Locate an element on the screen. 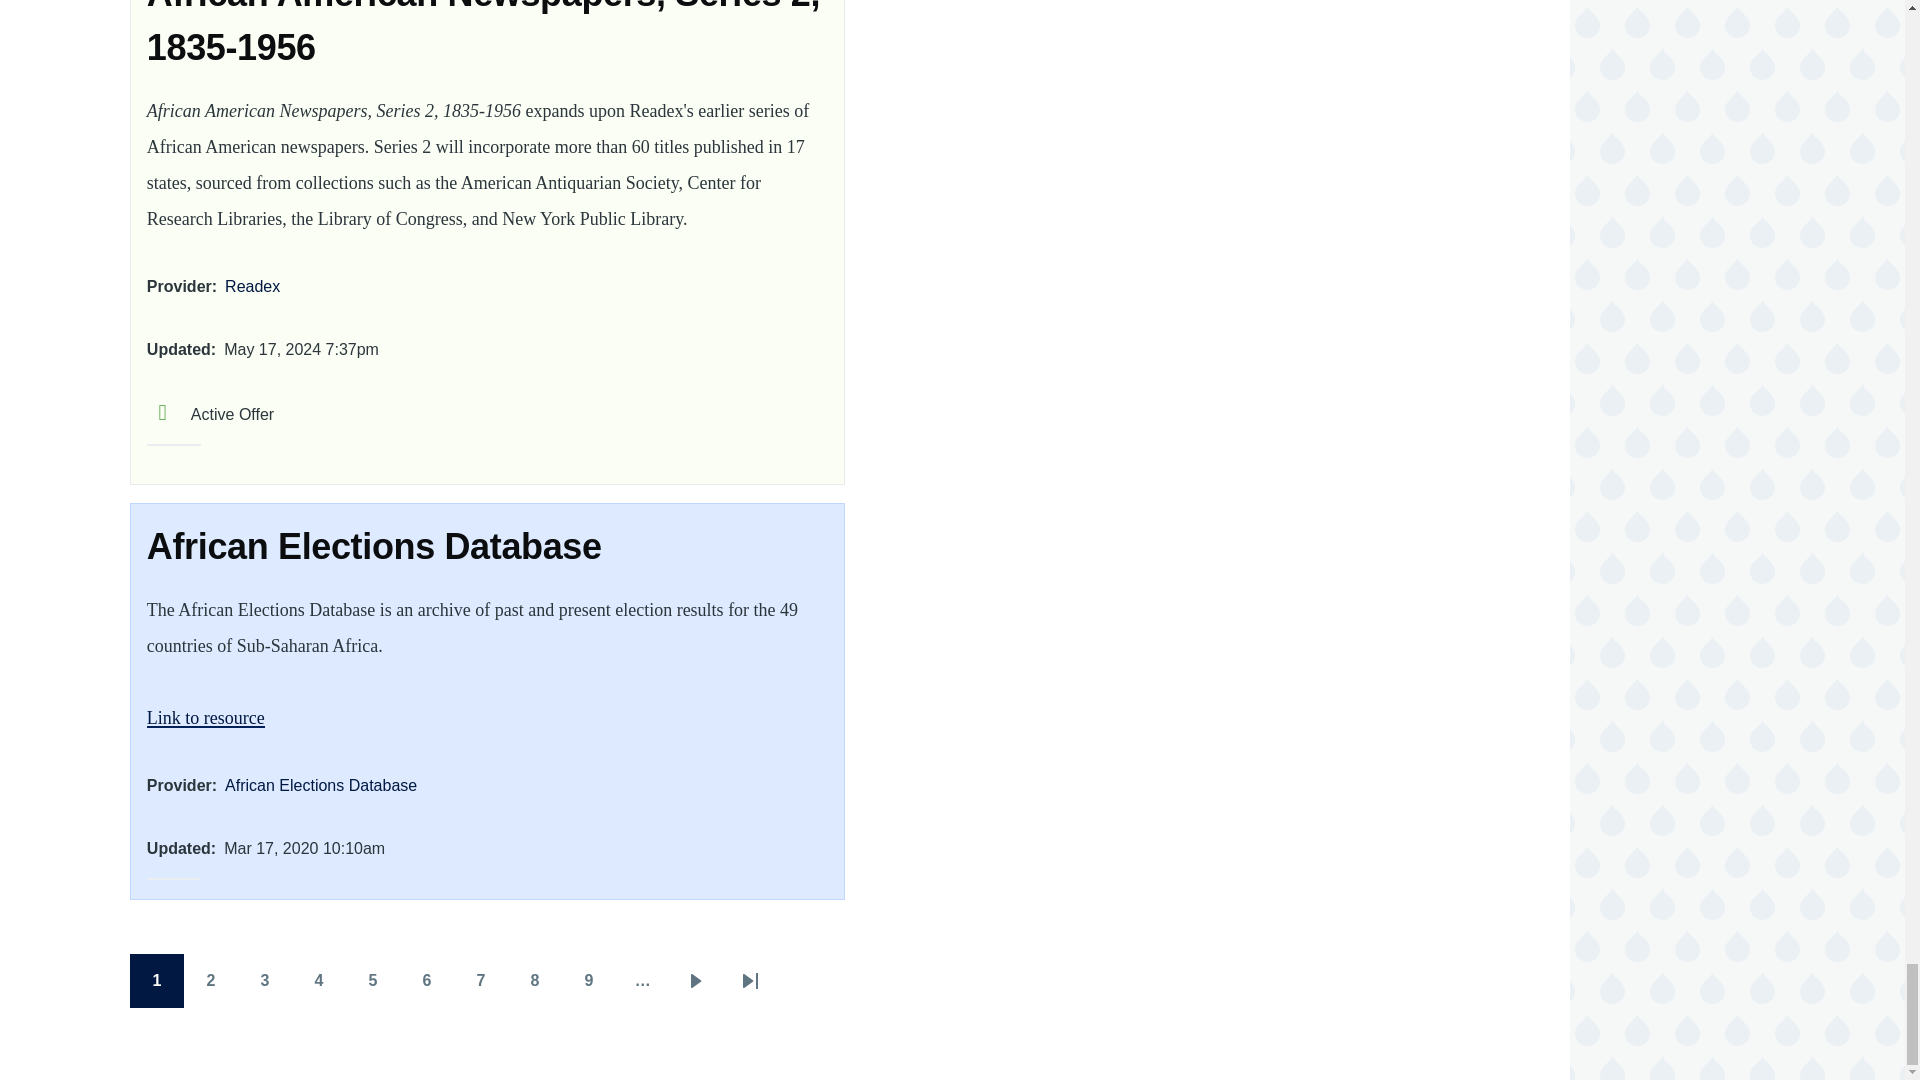 This screenshot has height=1080, width=1920. Go to page 4 is located at coordinates (318, 980).